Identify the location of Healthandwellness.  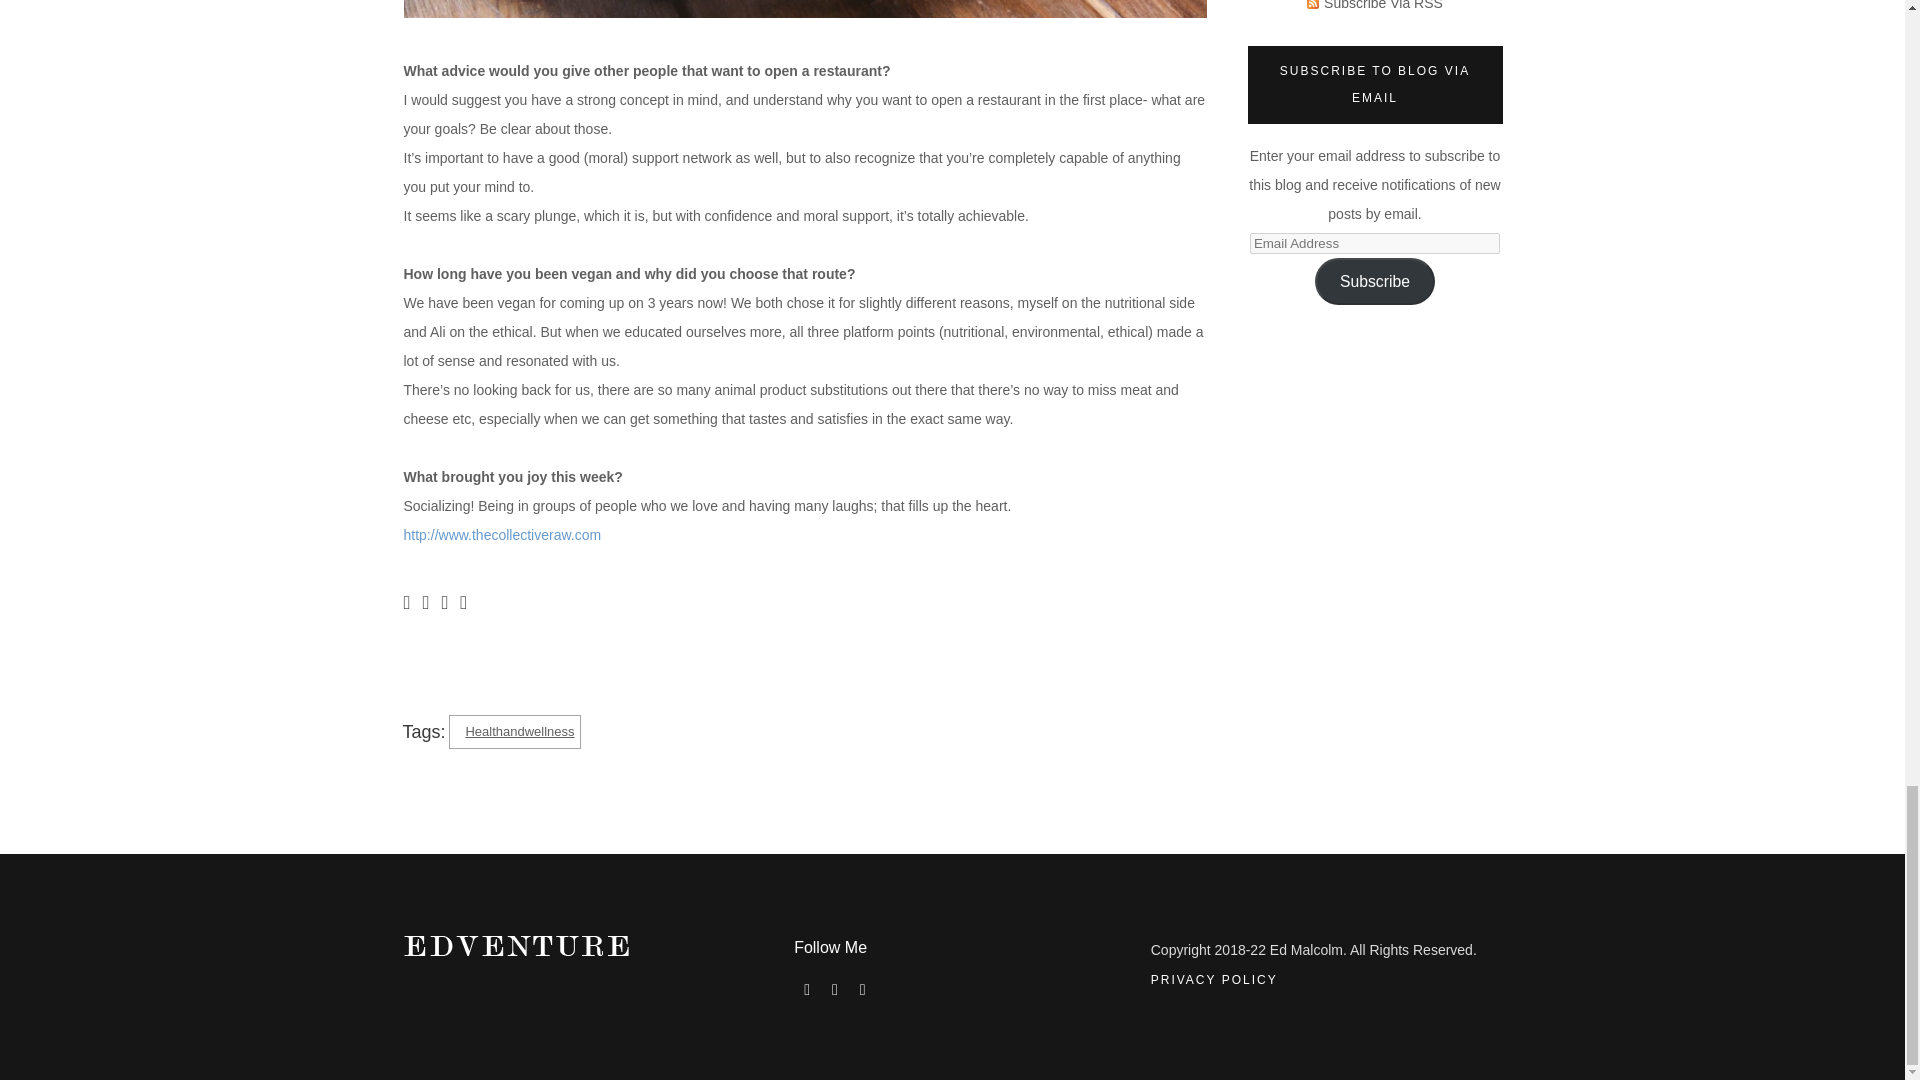
(514, 730).